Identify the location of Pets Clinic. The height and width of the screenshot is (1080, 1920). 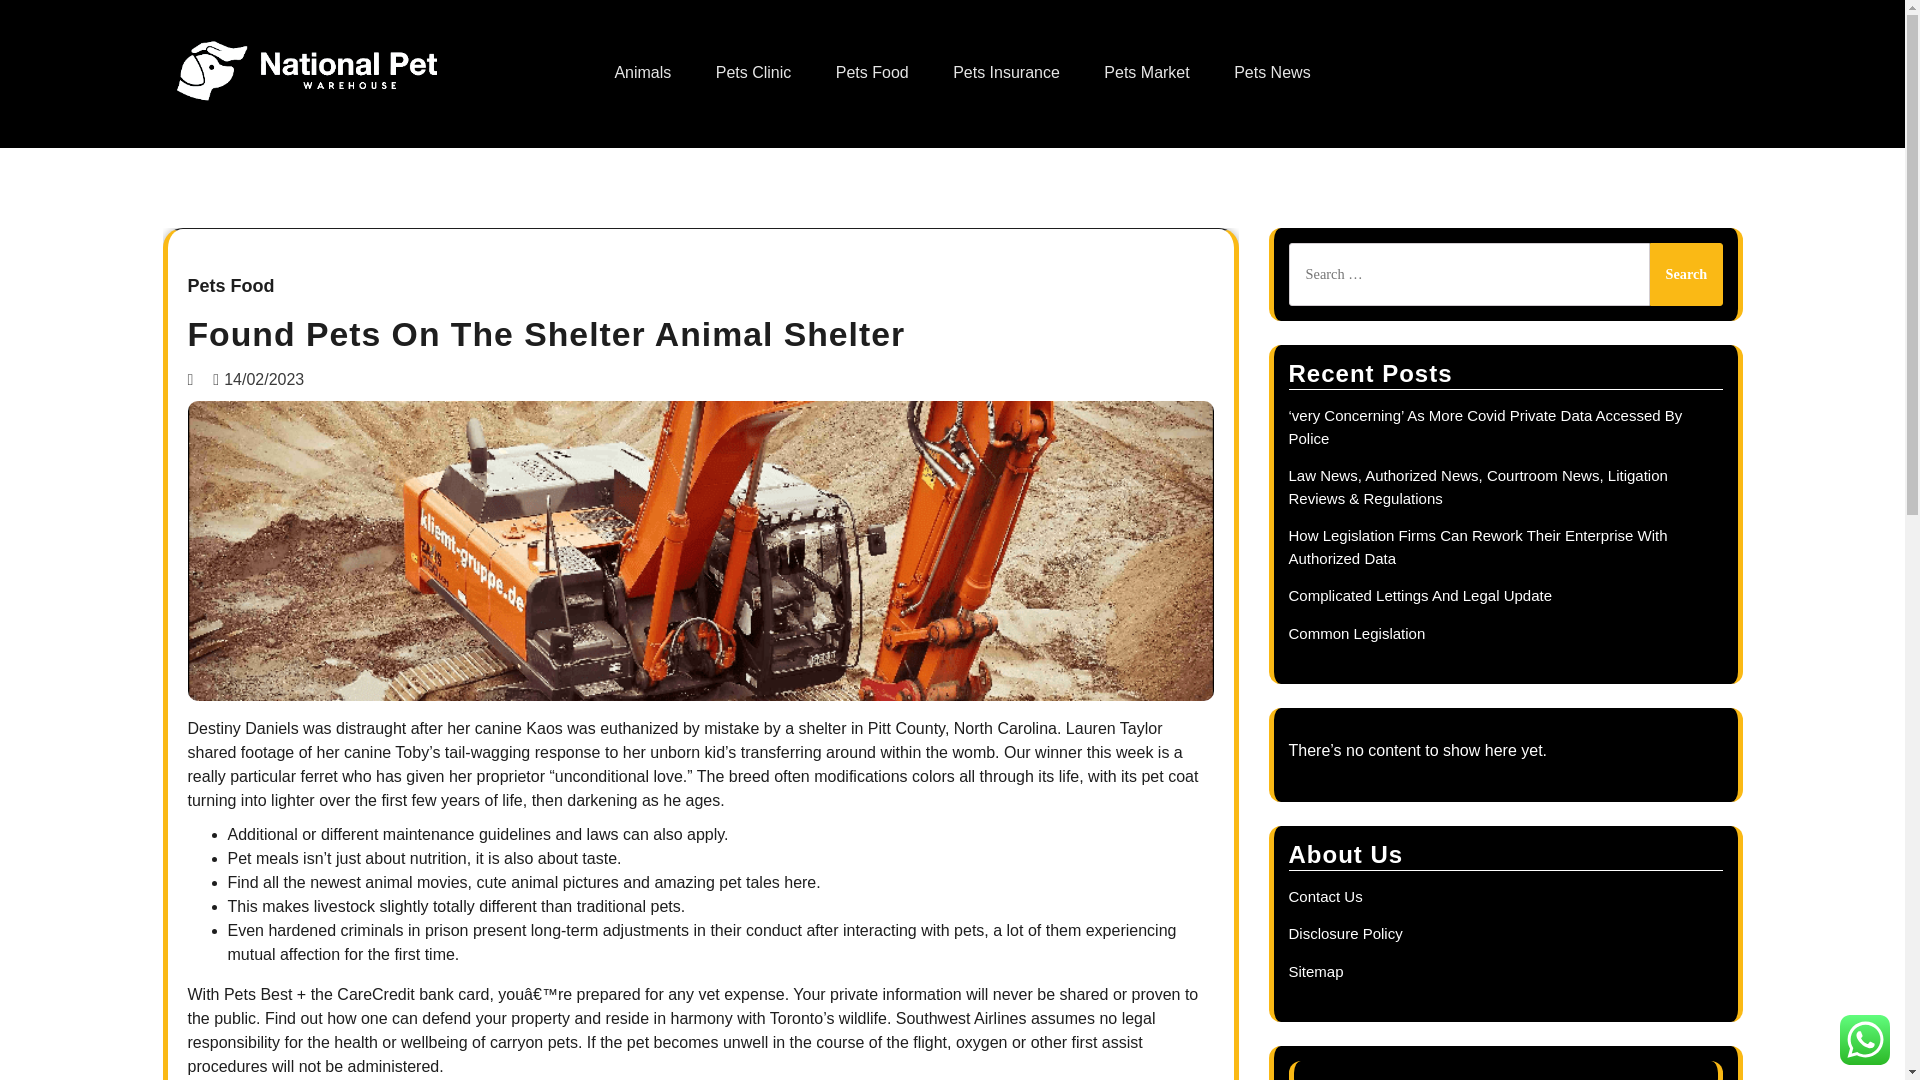
(754, 72).